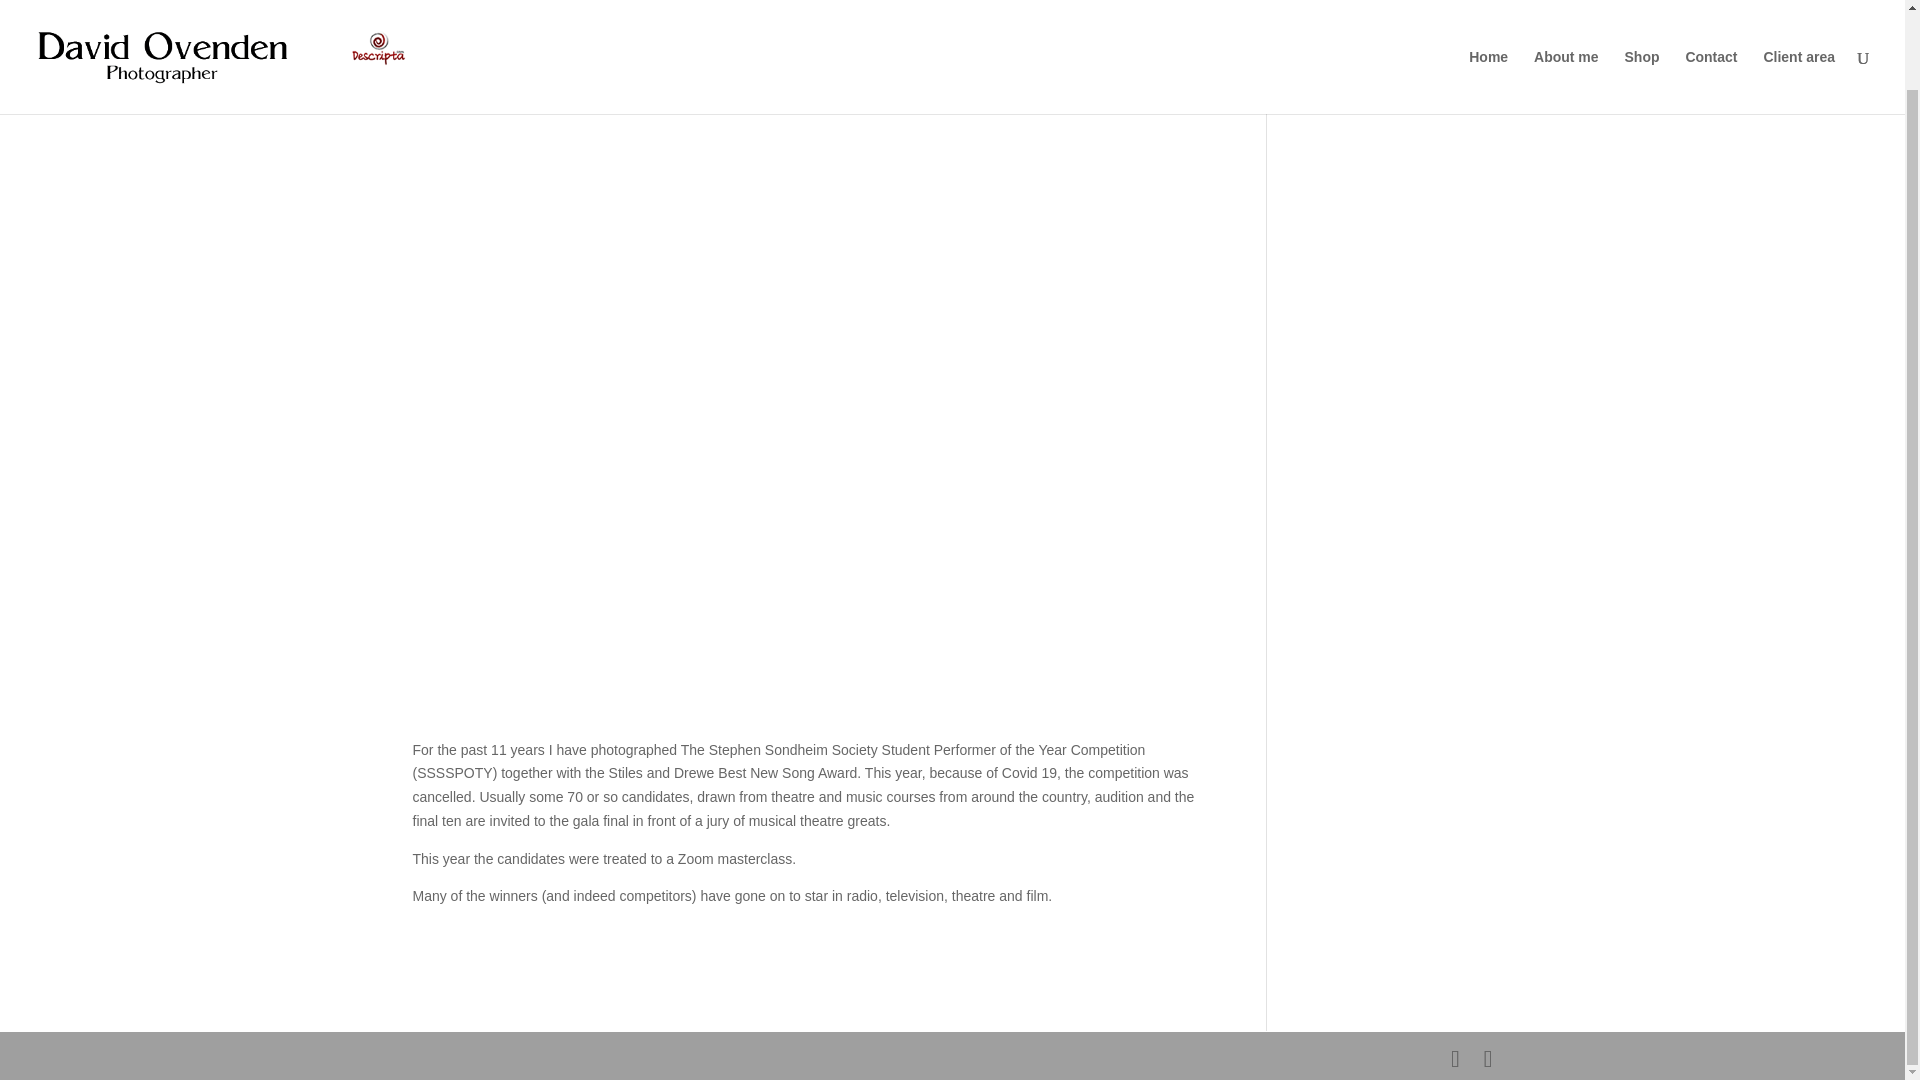 This screenshot has width=1920, height=1080. What do you see at coordinates (1711, 16) in the screenshot?
I see `Contact` at bounding box center [1711, 16].